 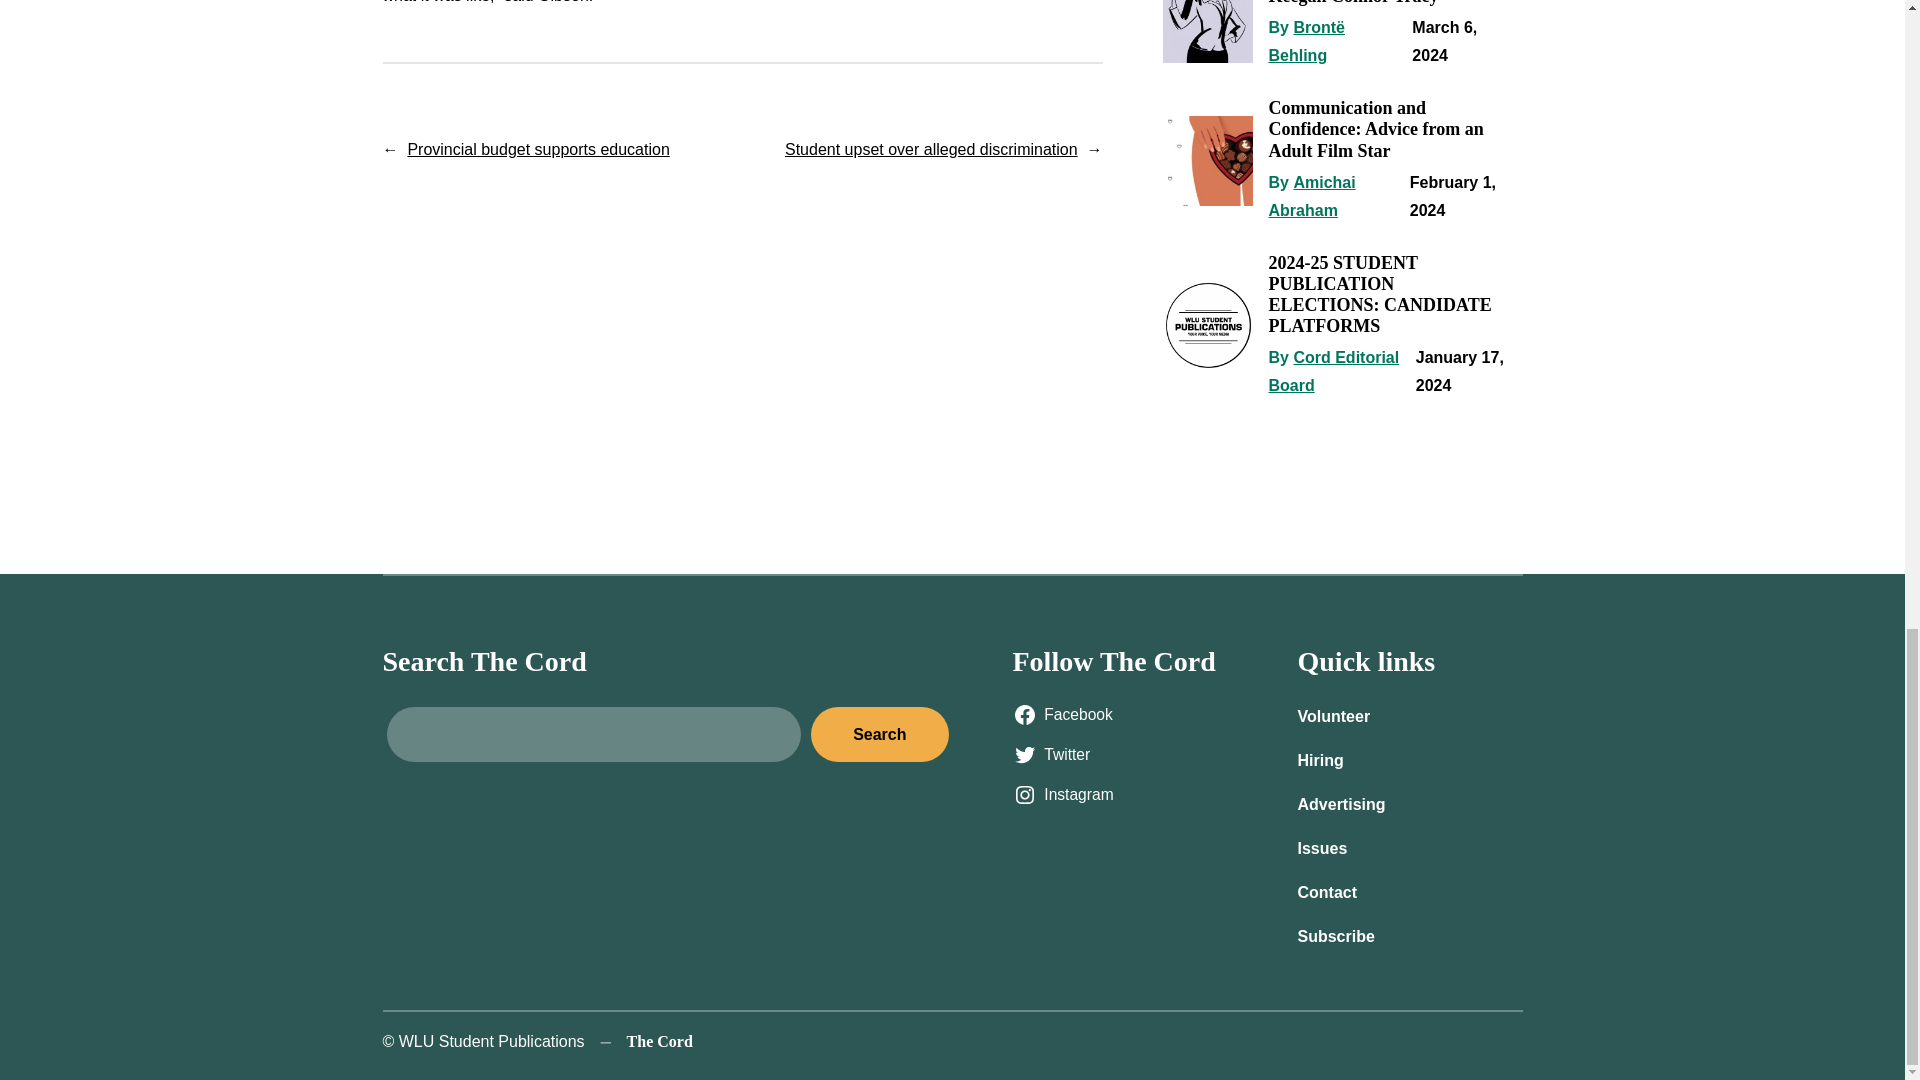 What do you see at coordinates (1333, 371) in the screenshot?
I see `Posts by Cord Editorial Board` at bounding box center [1333, 371].